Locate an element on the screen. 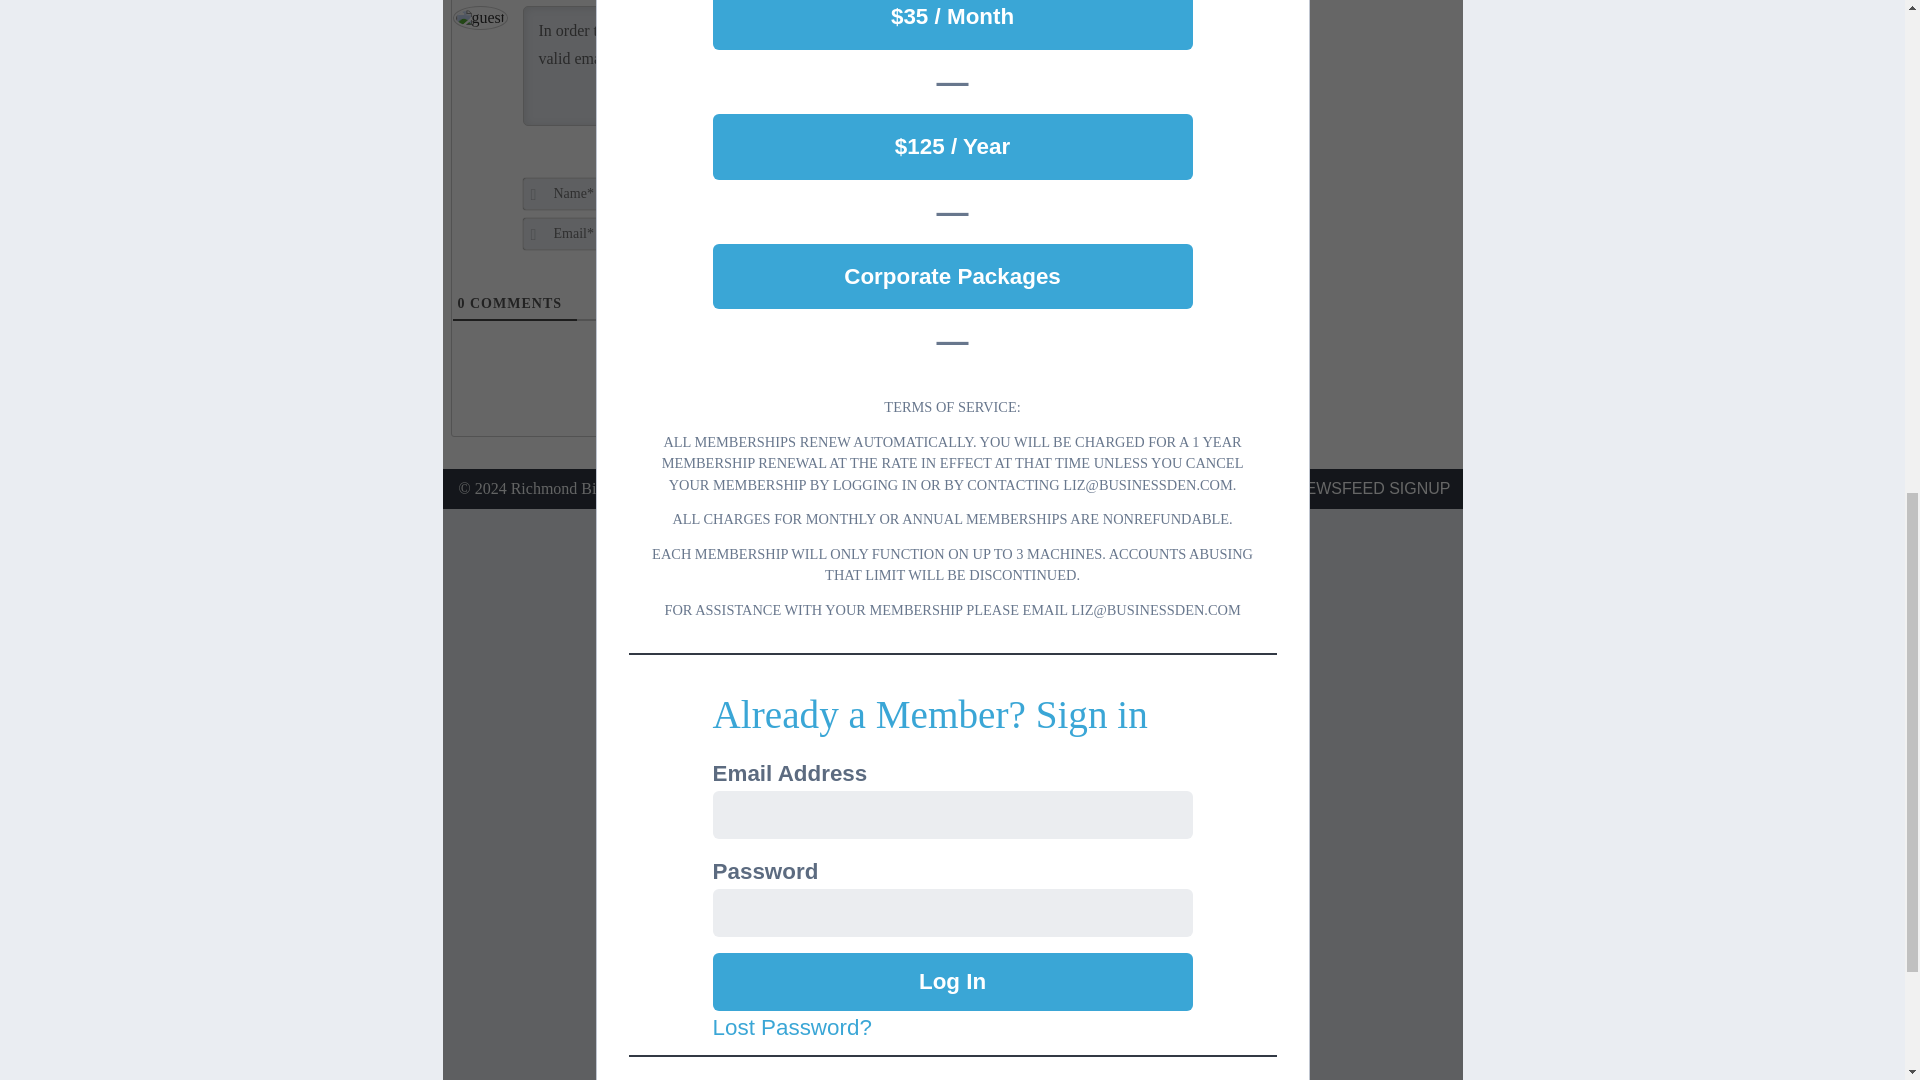  Post Comment is located at coordinates (1070, 208).